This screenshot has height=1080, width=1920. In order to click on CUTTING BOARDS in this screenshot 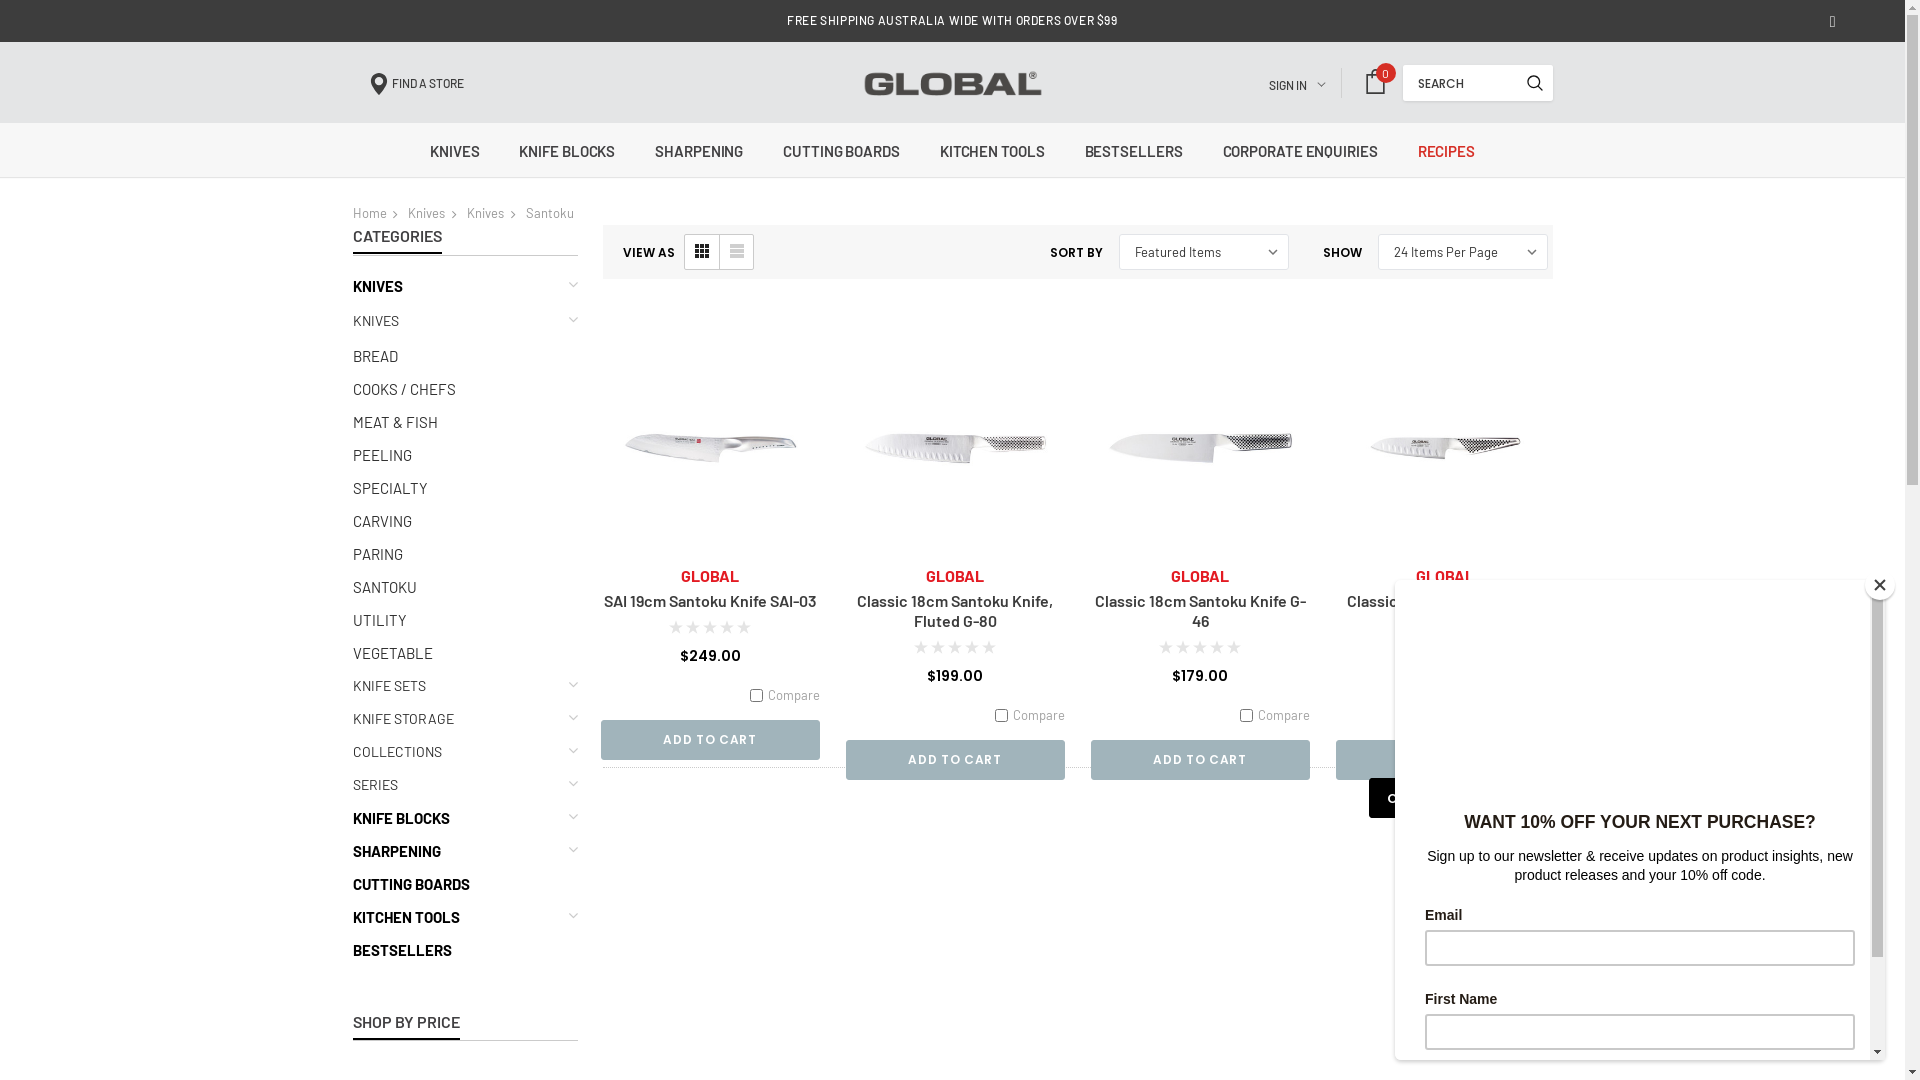, I will do `click(842, 152)`.